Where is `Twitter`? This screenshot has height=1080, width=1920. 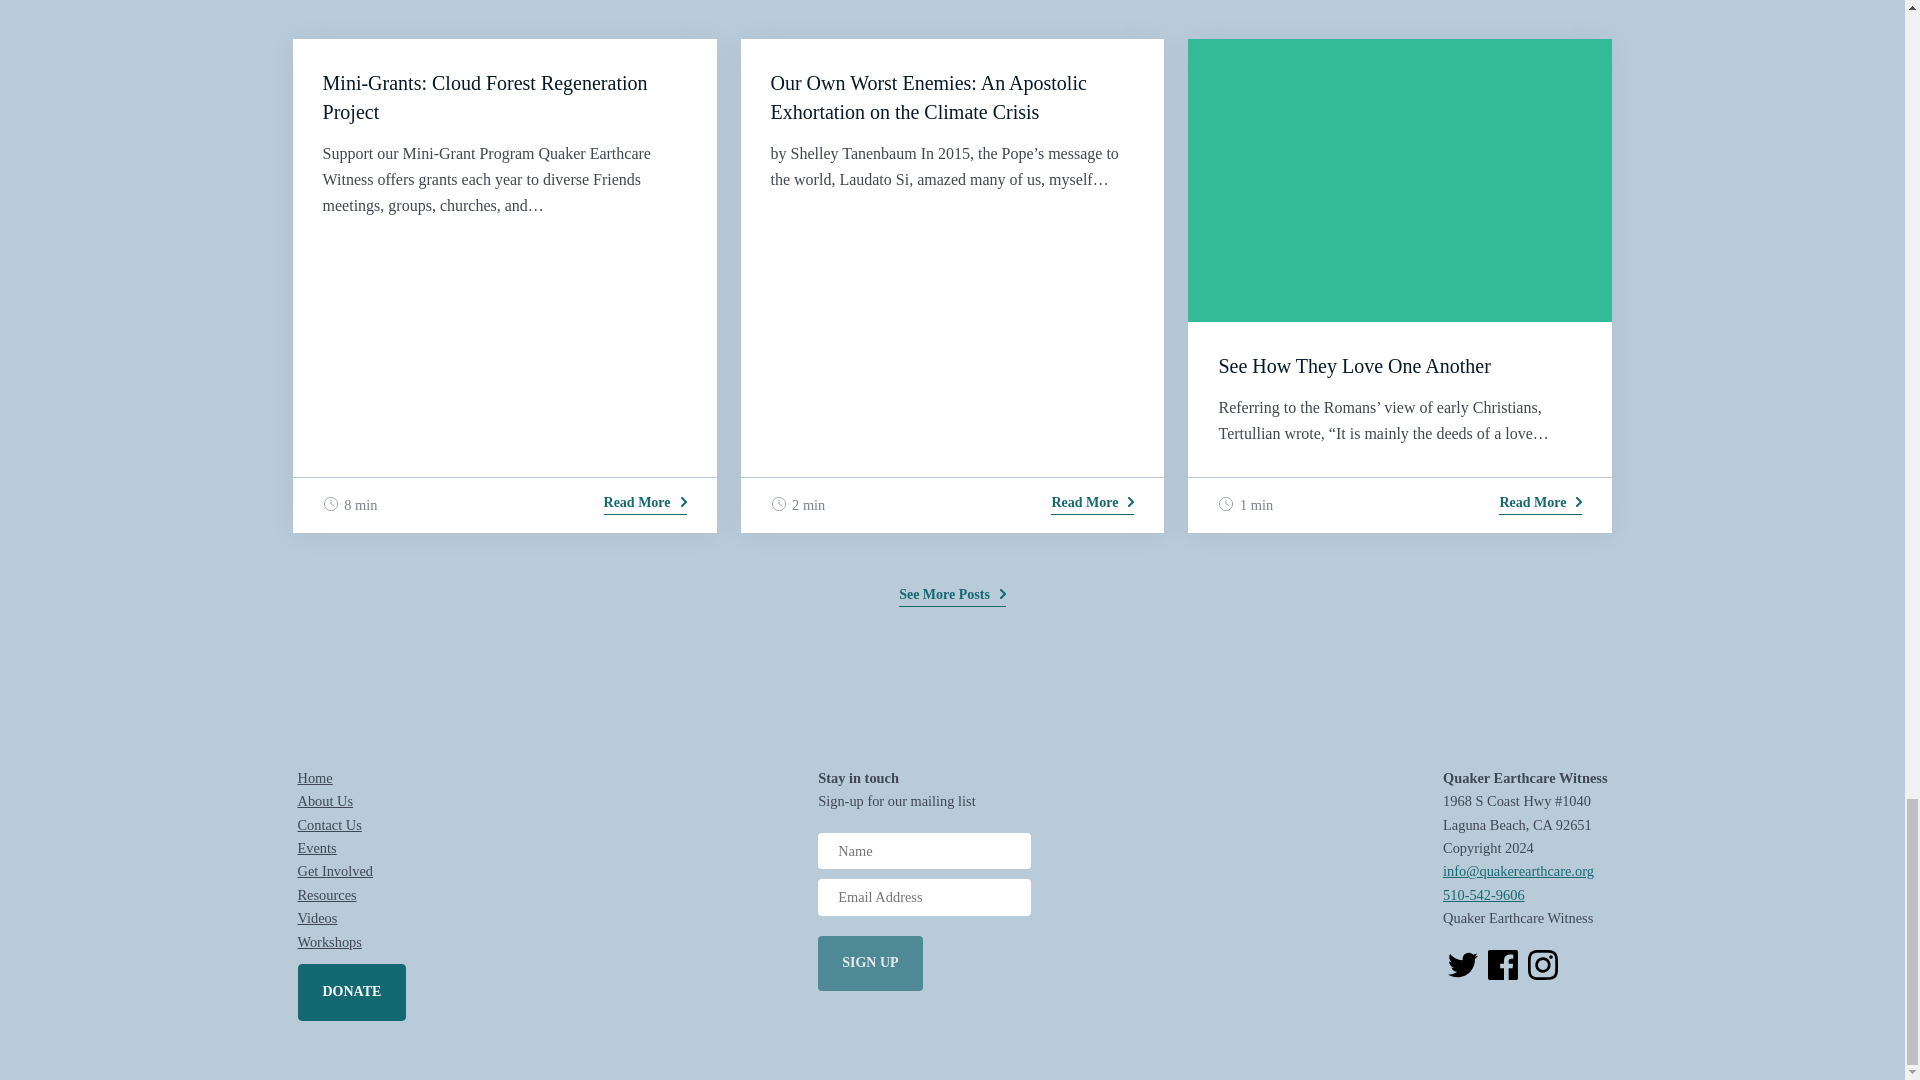 Twitter is located at coordinates (1462, 964).